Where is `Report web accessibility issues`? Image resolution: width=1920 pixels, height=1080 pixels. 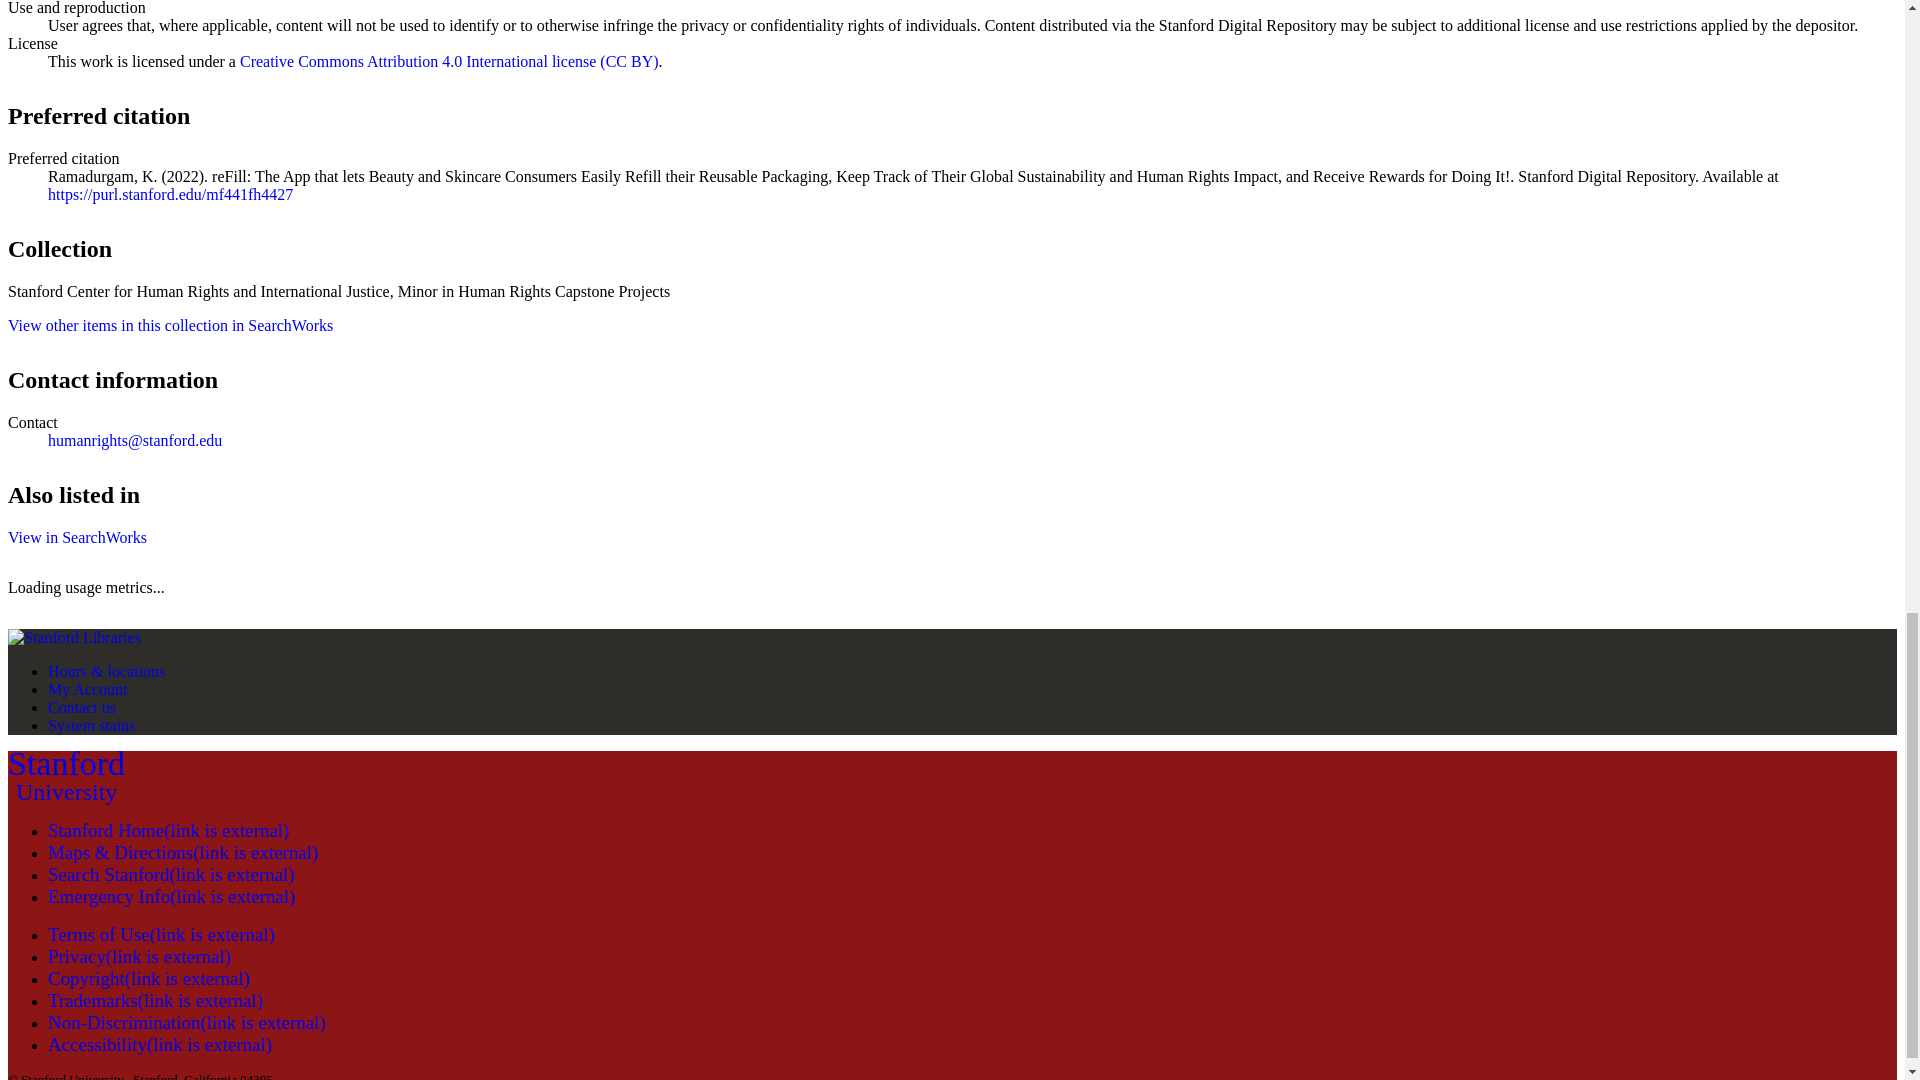 Report web accessibility issues is located at coordinates (170, 325).